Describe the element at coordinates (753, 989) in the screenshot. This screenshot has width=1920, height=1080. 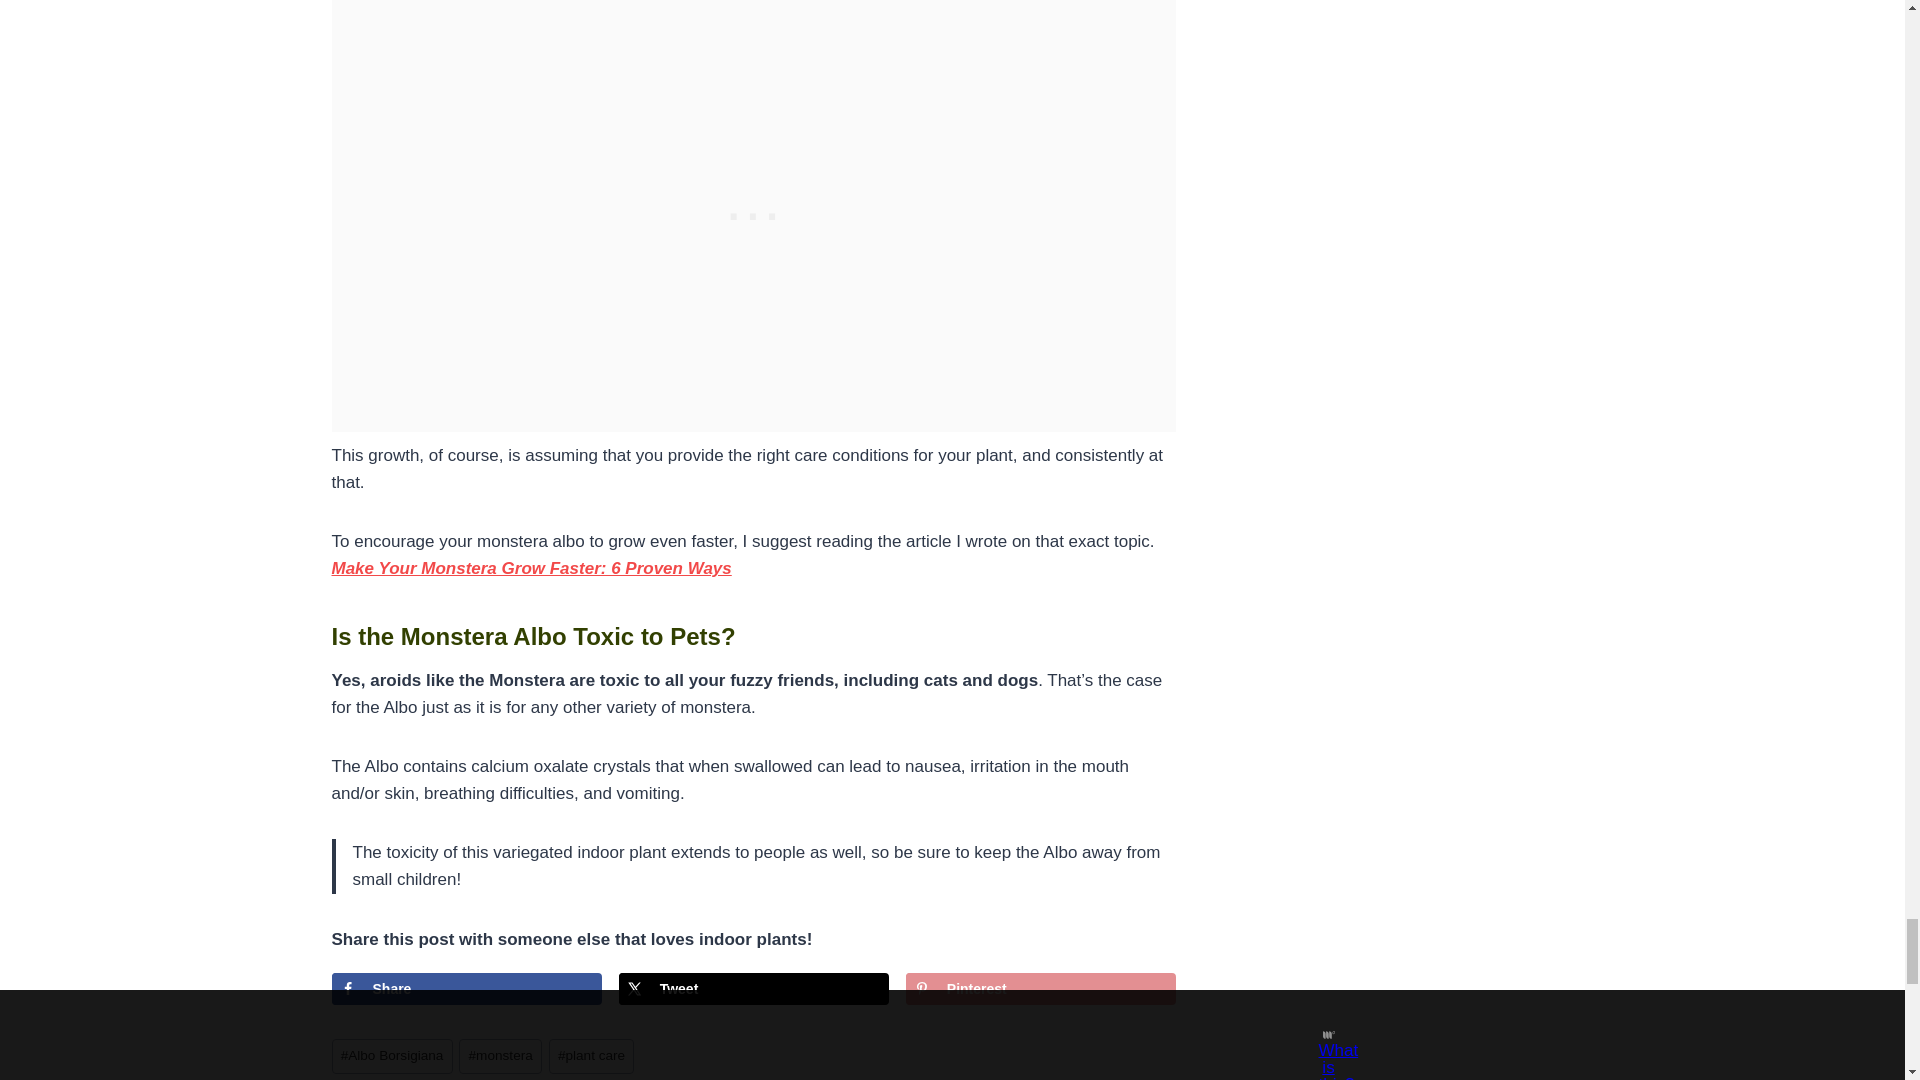
I see `Share on X` at that location.